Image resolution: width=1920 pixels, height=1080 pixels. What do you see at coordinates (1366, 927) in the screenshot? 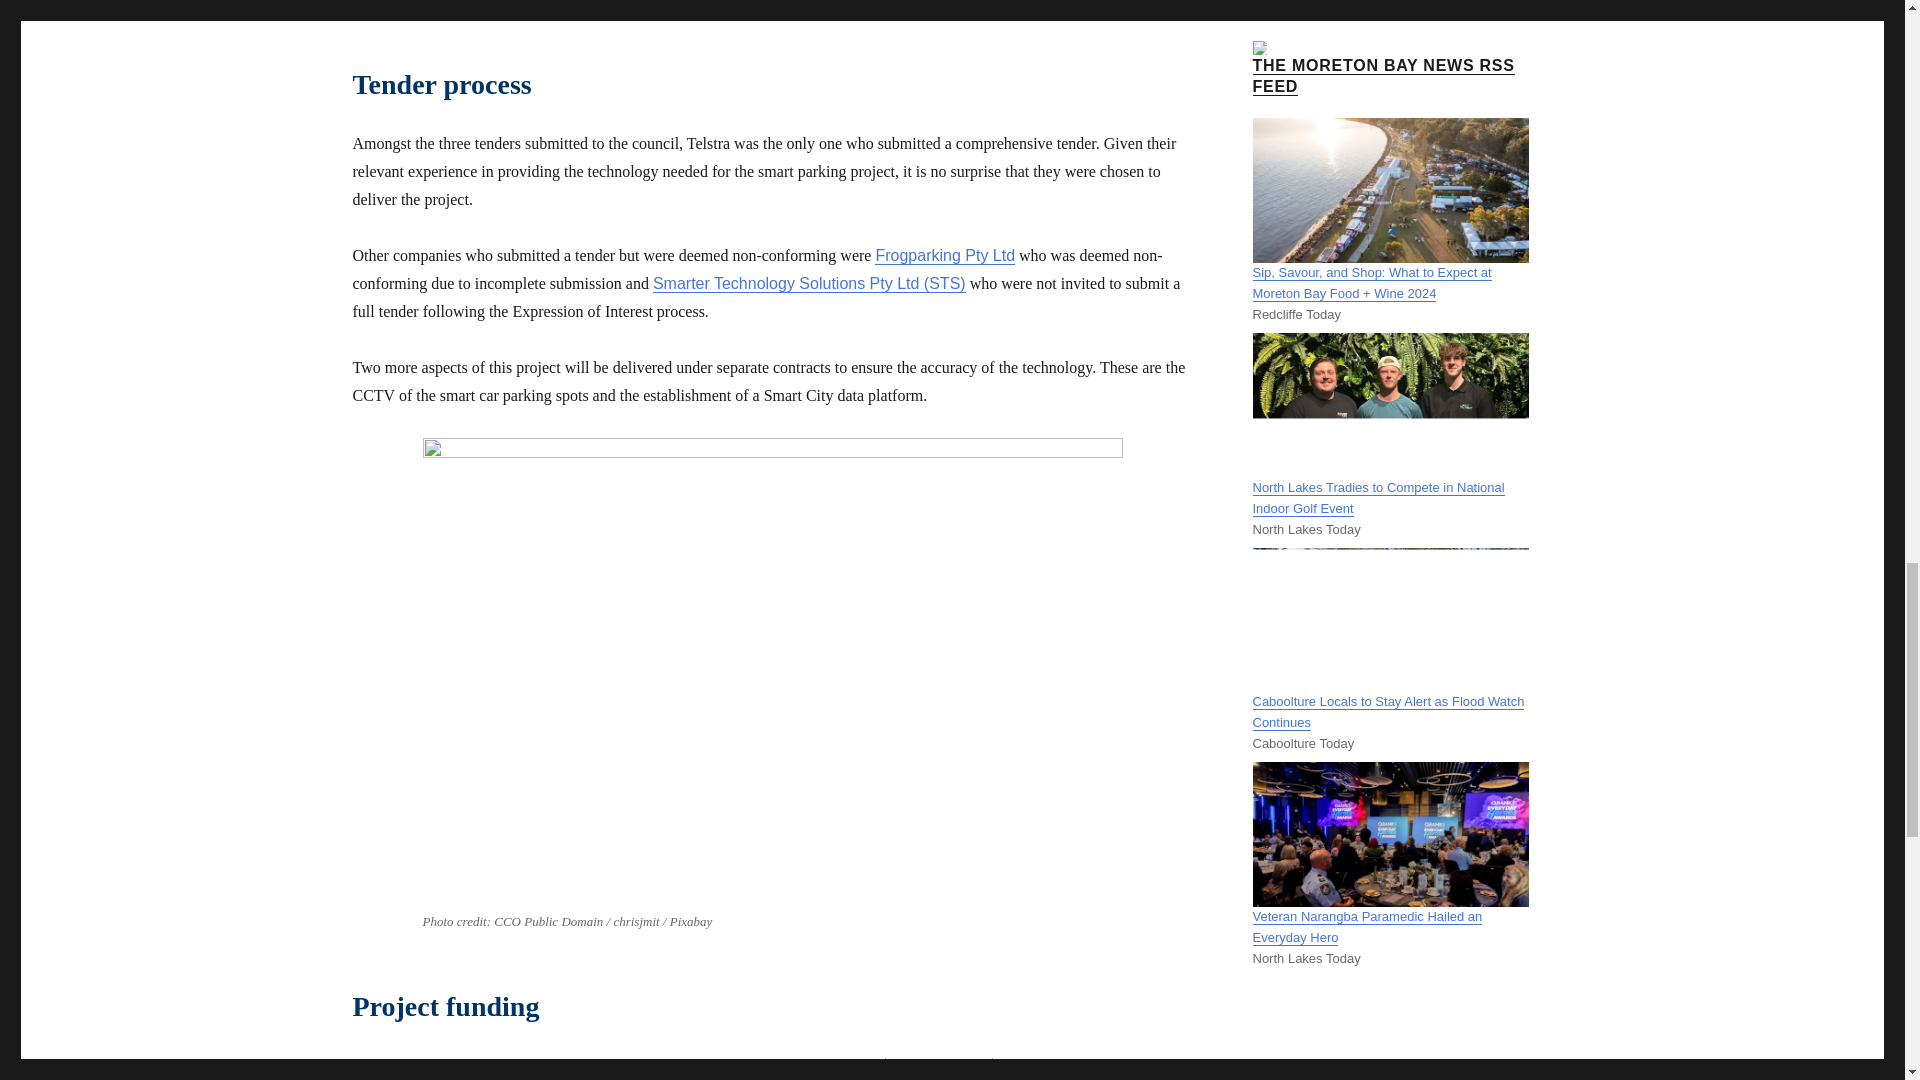
I see `Veteran Narangba Paramedic Hailed an Everyday Hero` at bounding box center [1366, 927].